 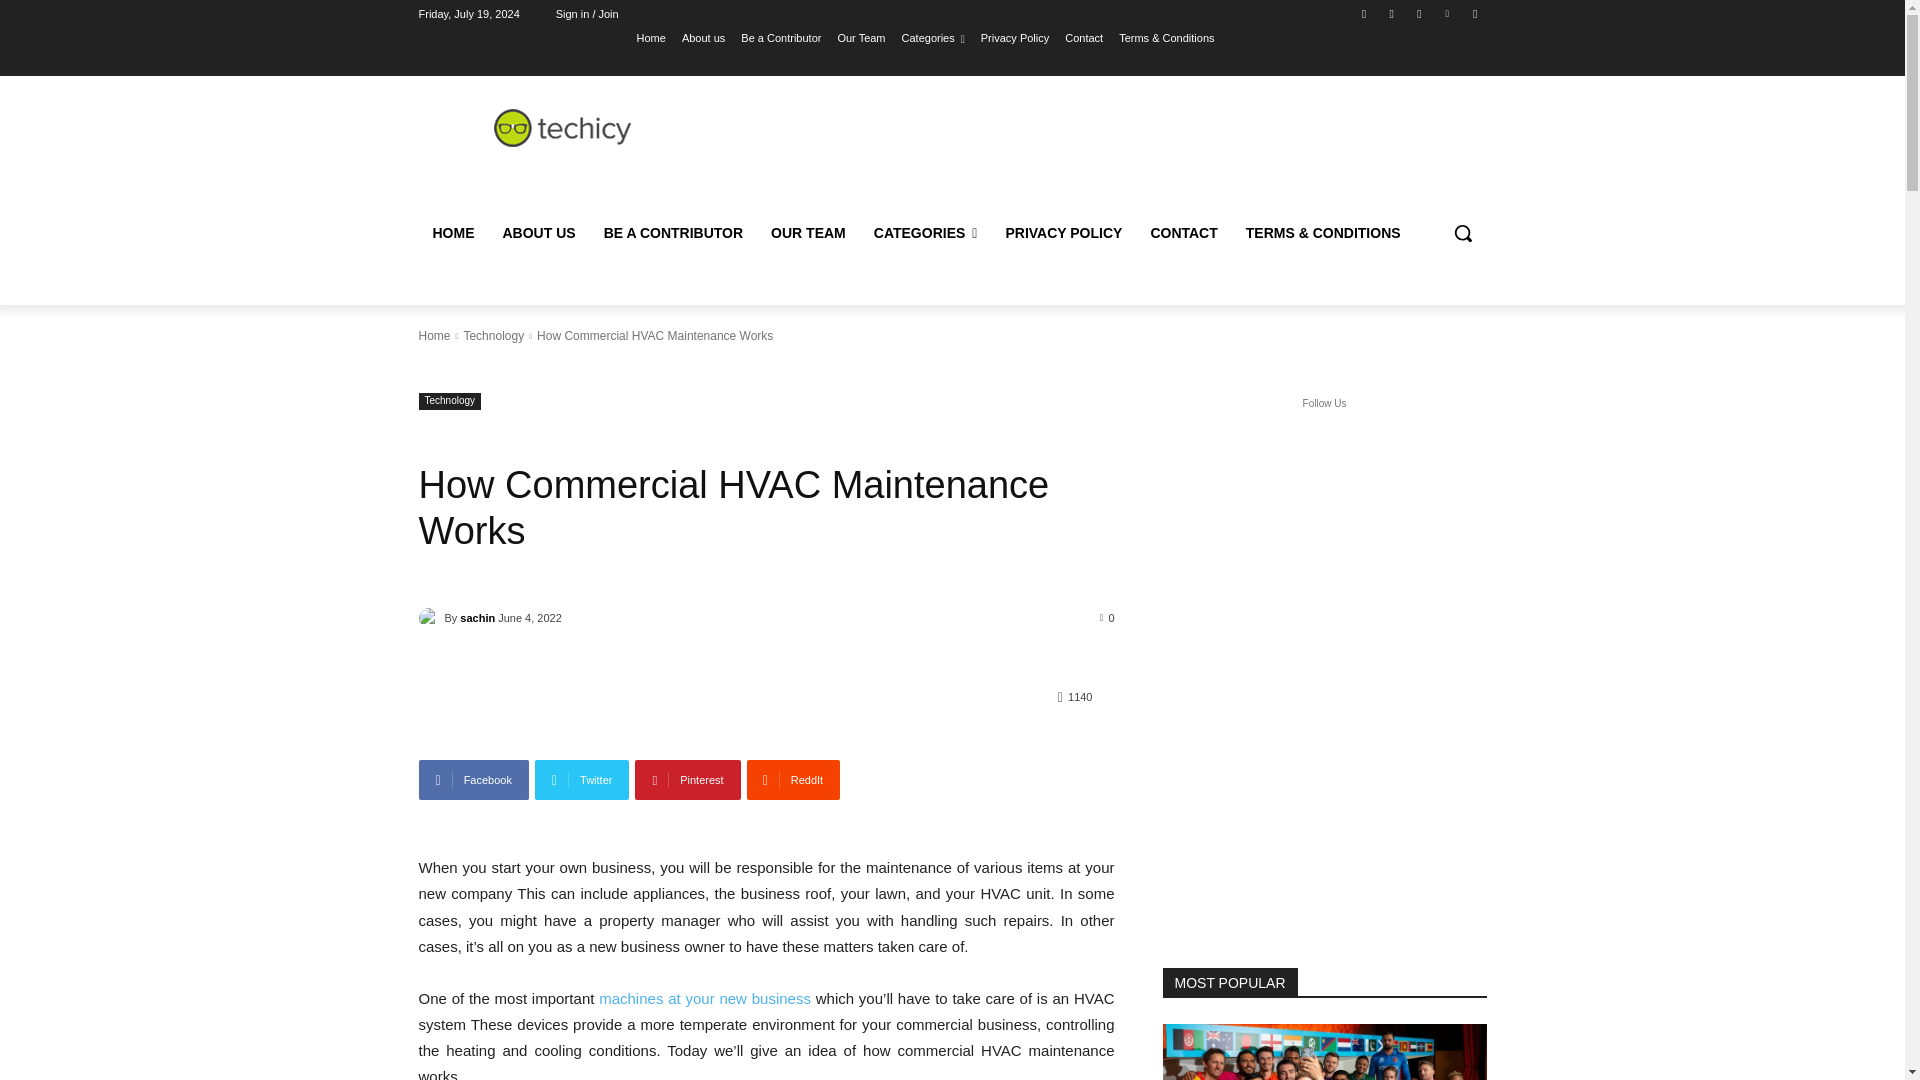 I want to click on Categories, so click(x=934, y=37).